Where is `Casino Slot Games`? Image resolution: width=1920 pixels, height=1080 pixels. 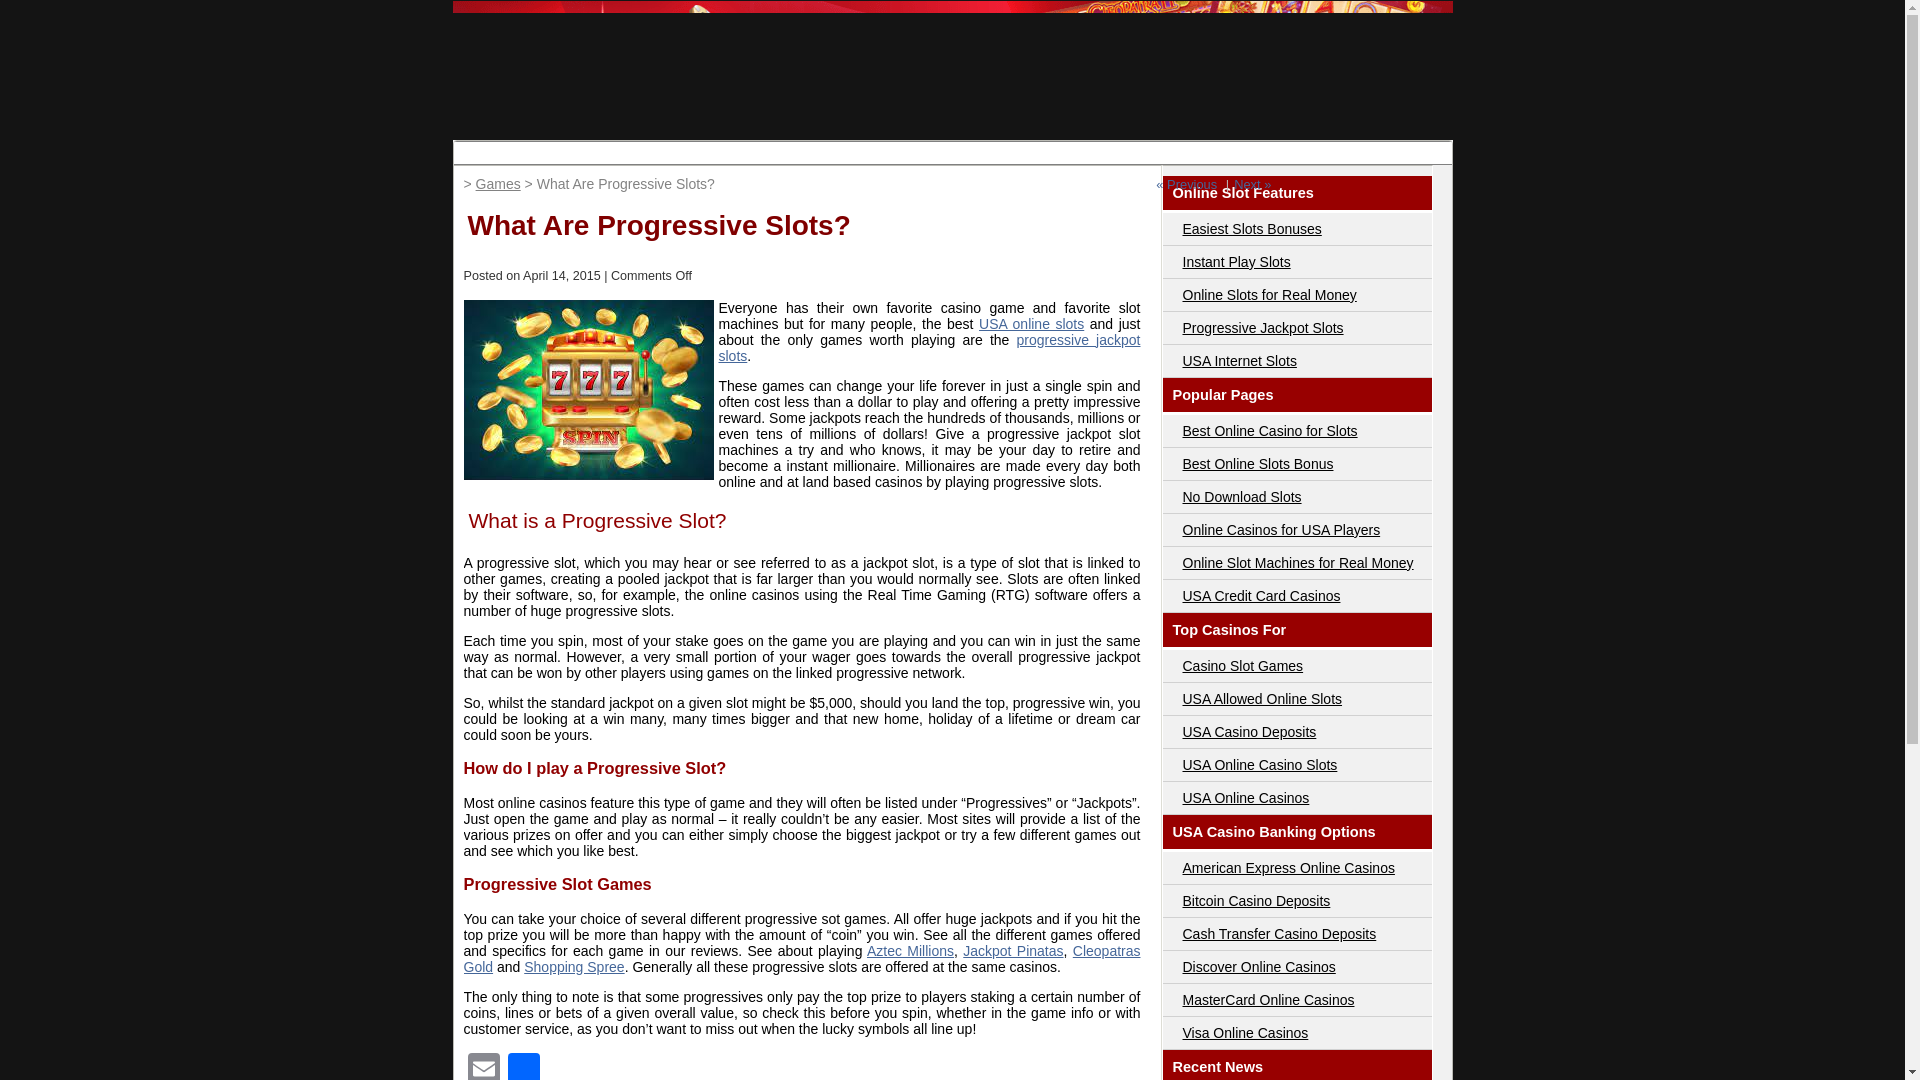
Casino Slot Games is located at coordinates (1242, 665).